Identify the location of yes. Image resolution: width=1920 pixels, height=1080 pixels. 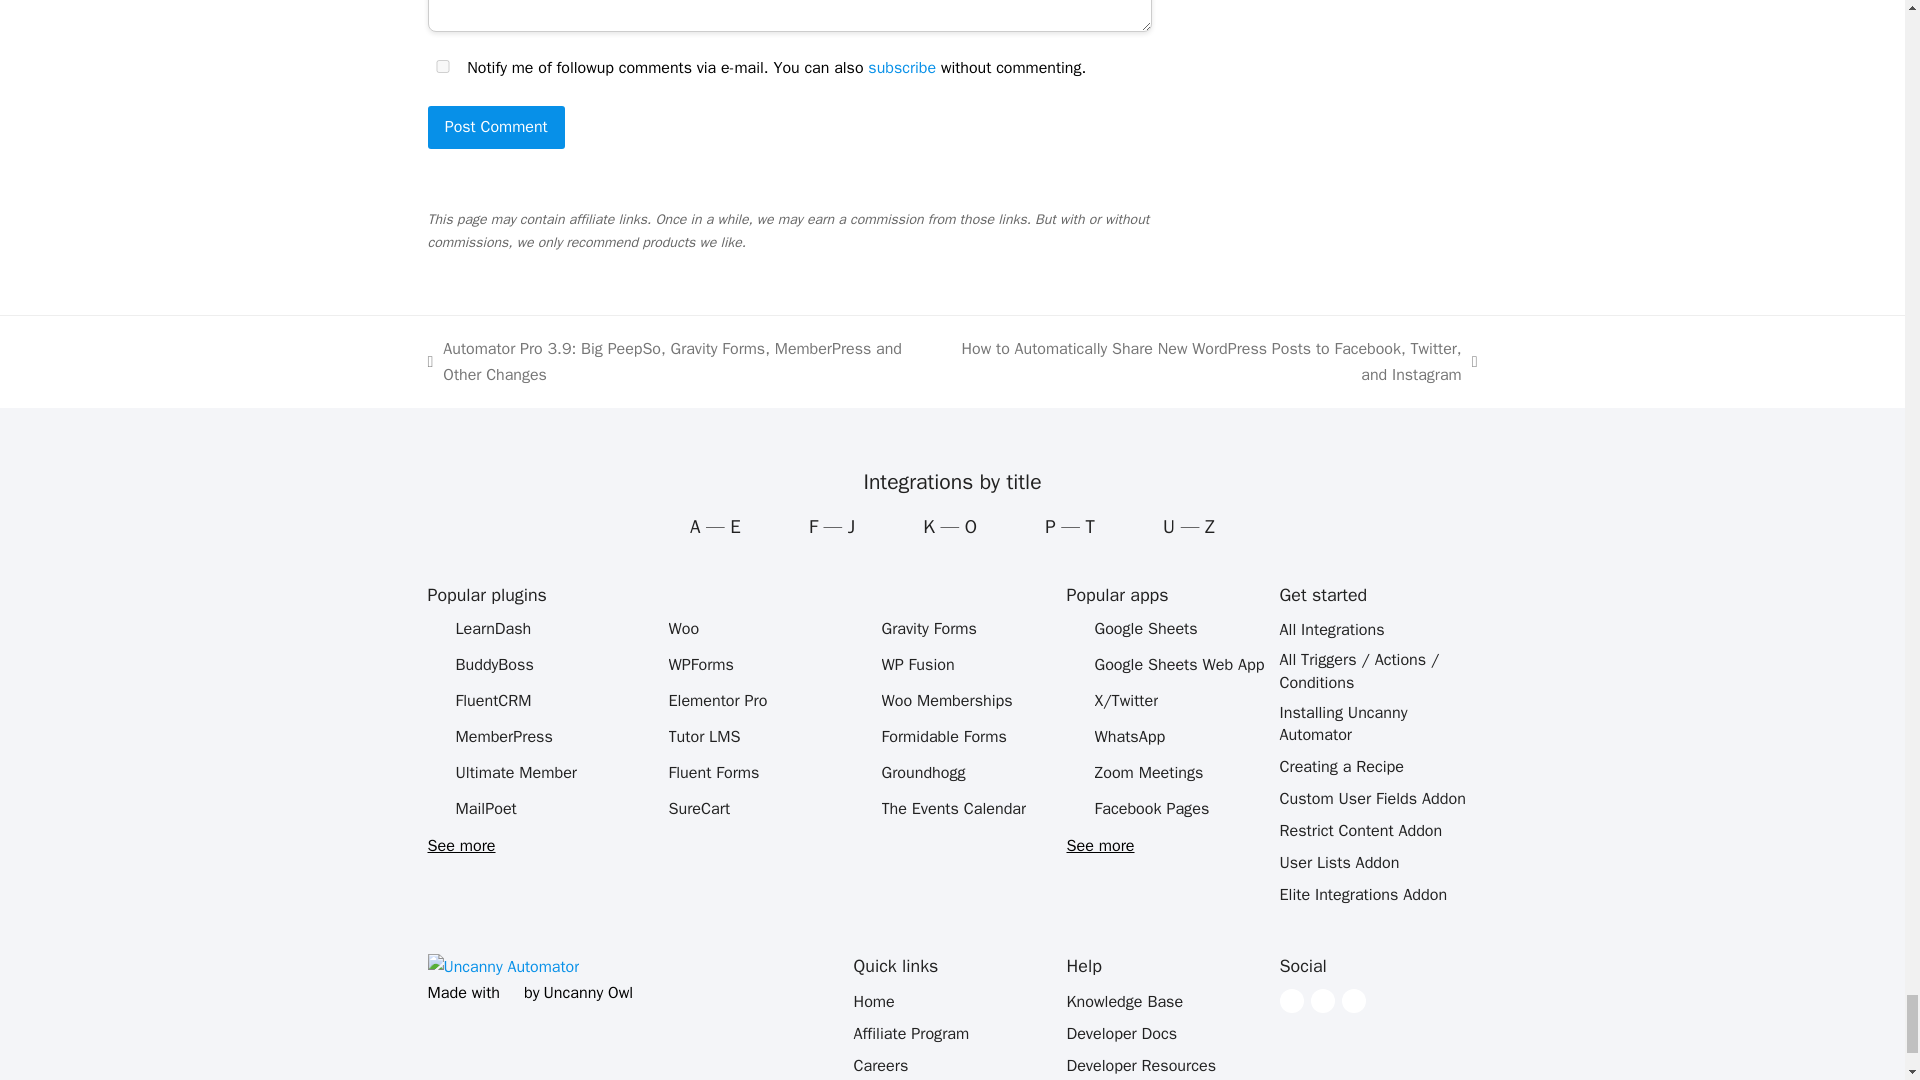
(443, 66).